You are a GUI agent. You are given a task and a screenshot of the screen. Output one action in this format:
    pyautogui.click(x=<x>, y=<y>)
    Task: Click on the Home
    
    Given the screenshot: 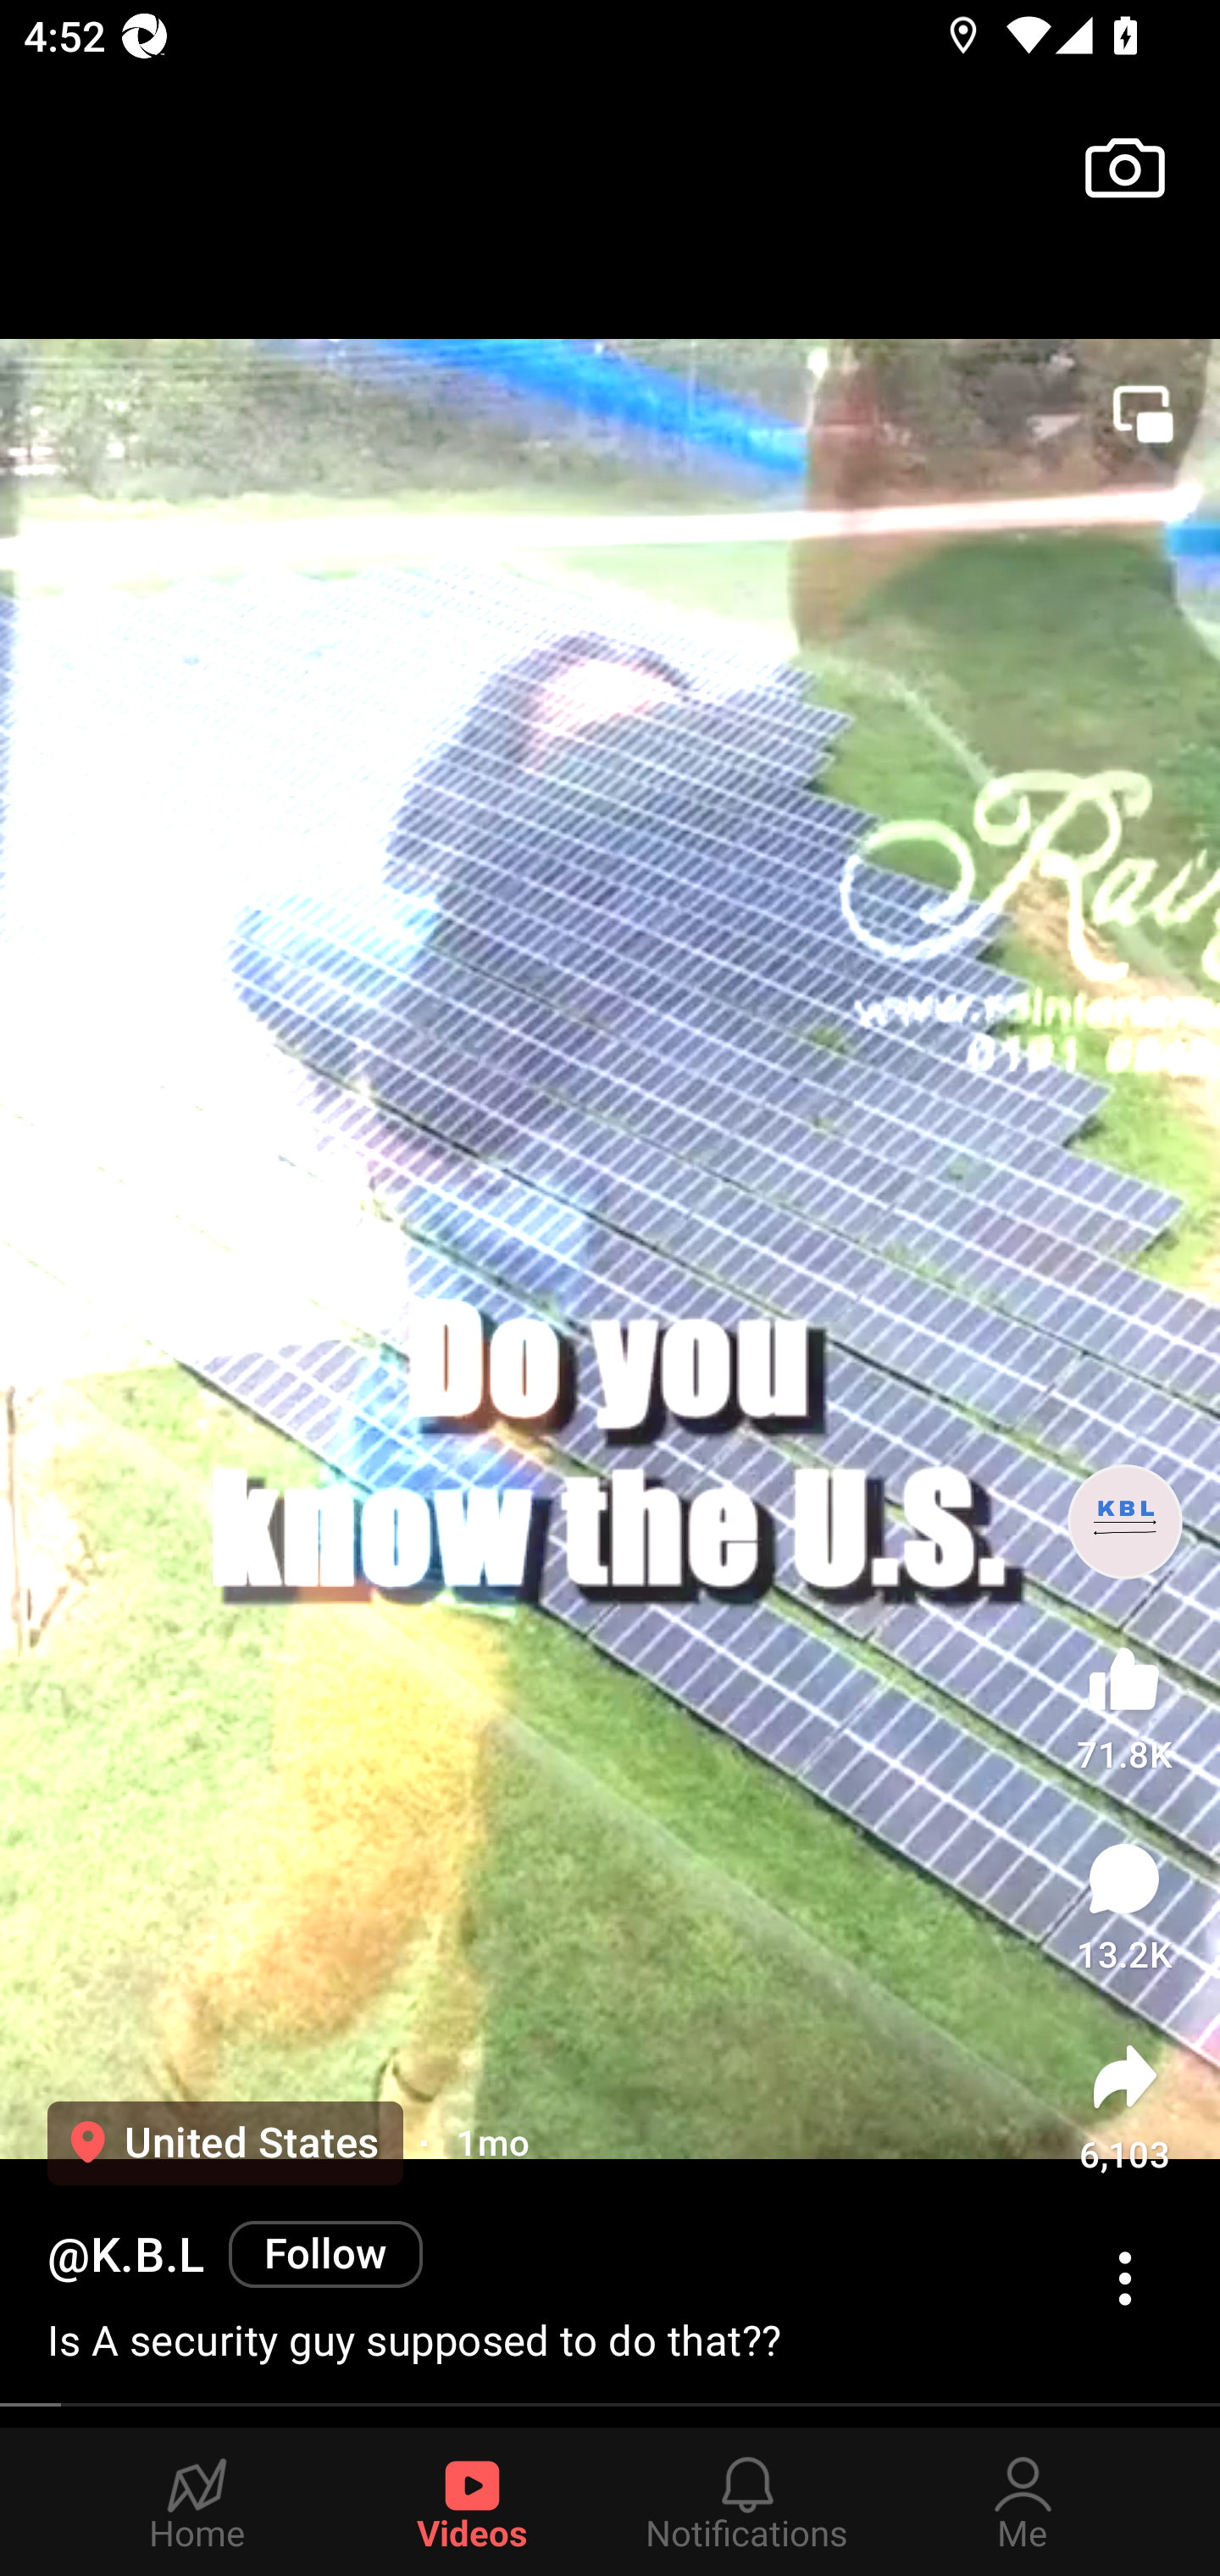 What is the action you would take?
    pyautogui.click(x=197, y=2501)
    